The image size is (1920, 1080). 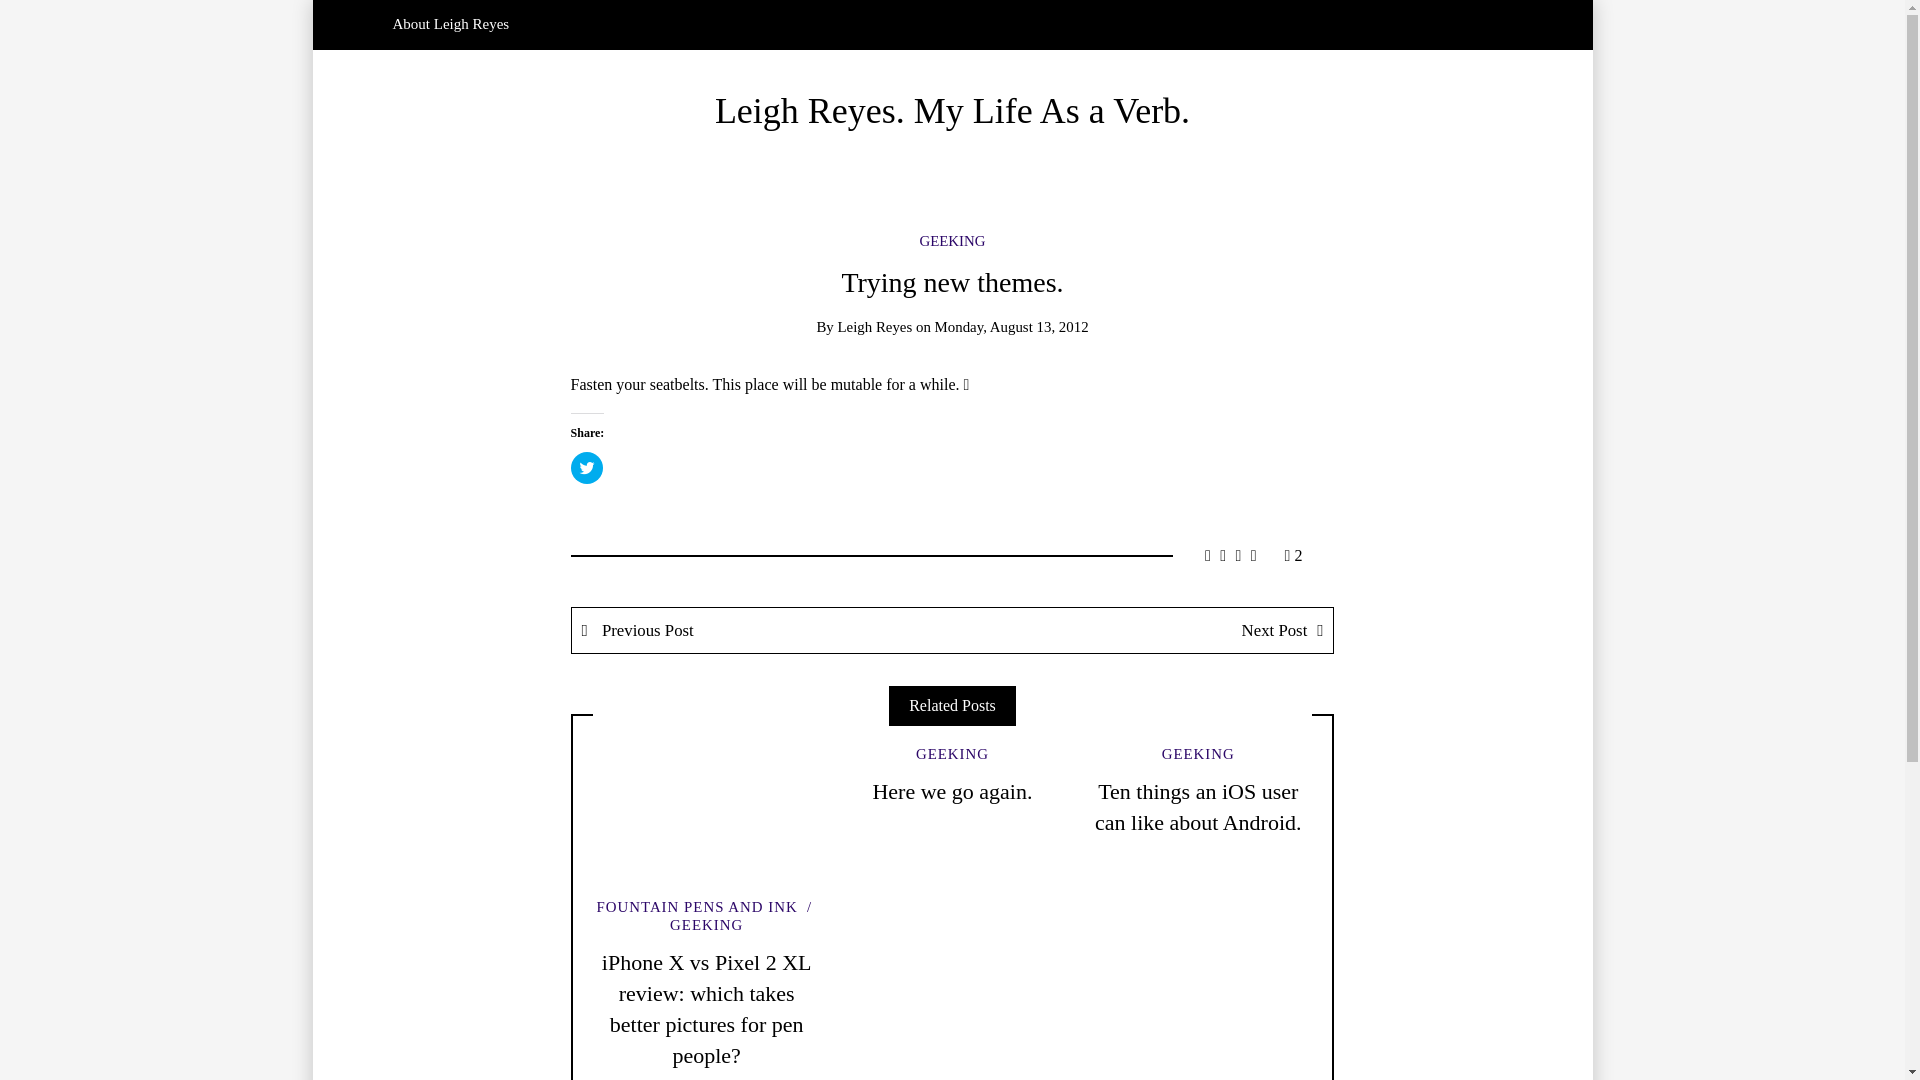 What do you see at coordinates (744, 916) in the screenshot?
I see `GEEKING` at bounding box center [744, 916].